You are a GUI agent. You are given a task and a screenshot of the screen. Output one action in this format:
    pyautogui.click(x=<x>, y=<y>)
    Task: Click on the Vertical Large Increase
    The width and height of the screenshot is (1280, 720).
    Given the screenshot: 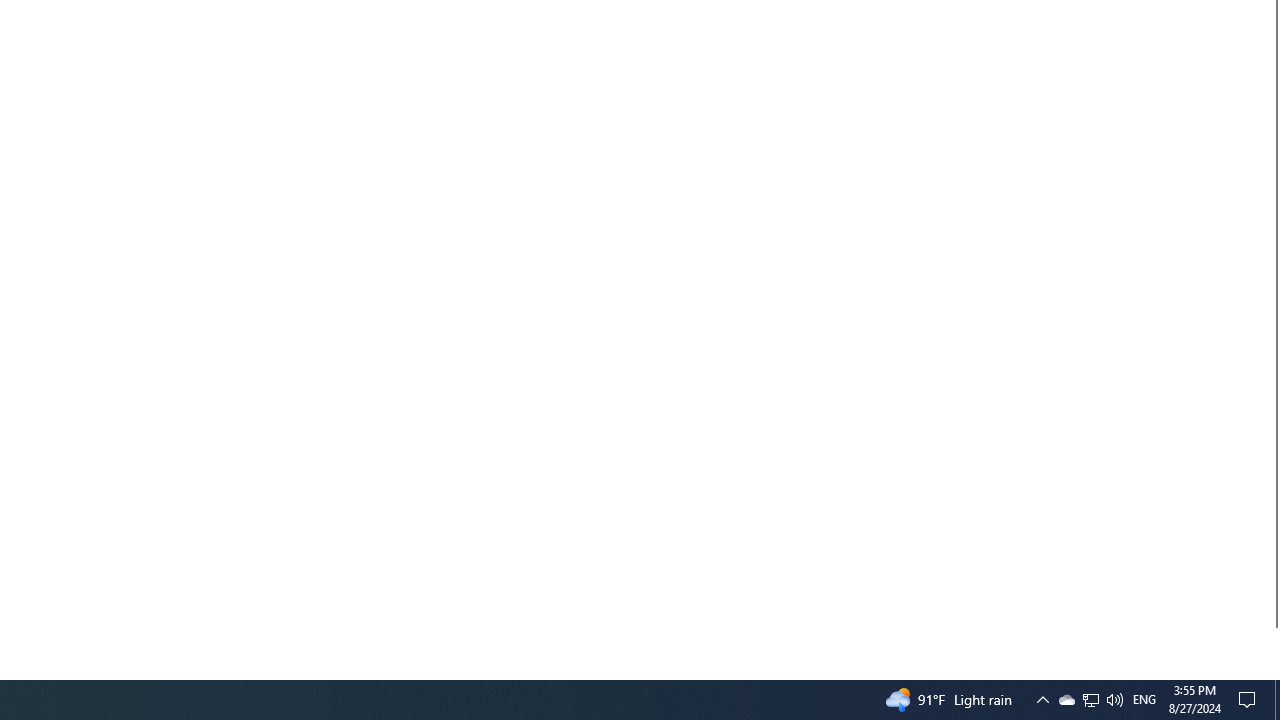 What is the action you would take?
    pyautogui.click(x=1272, y=645)
    